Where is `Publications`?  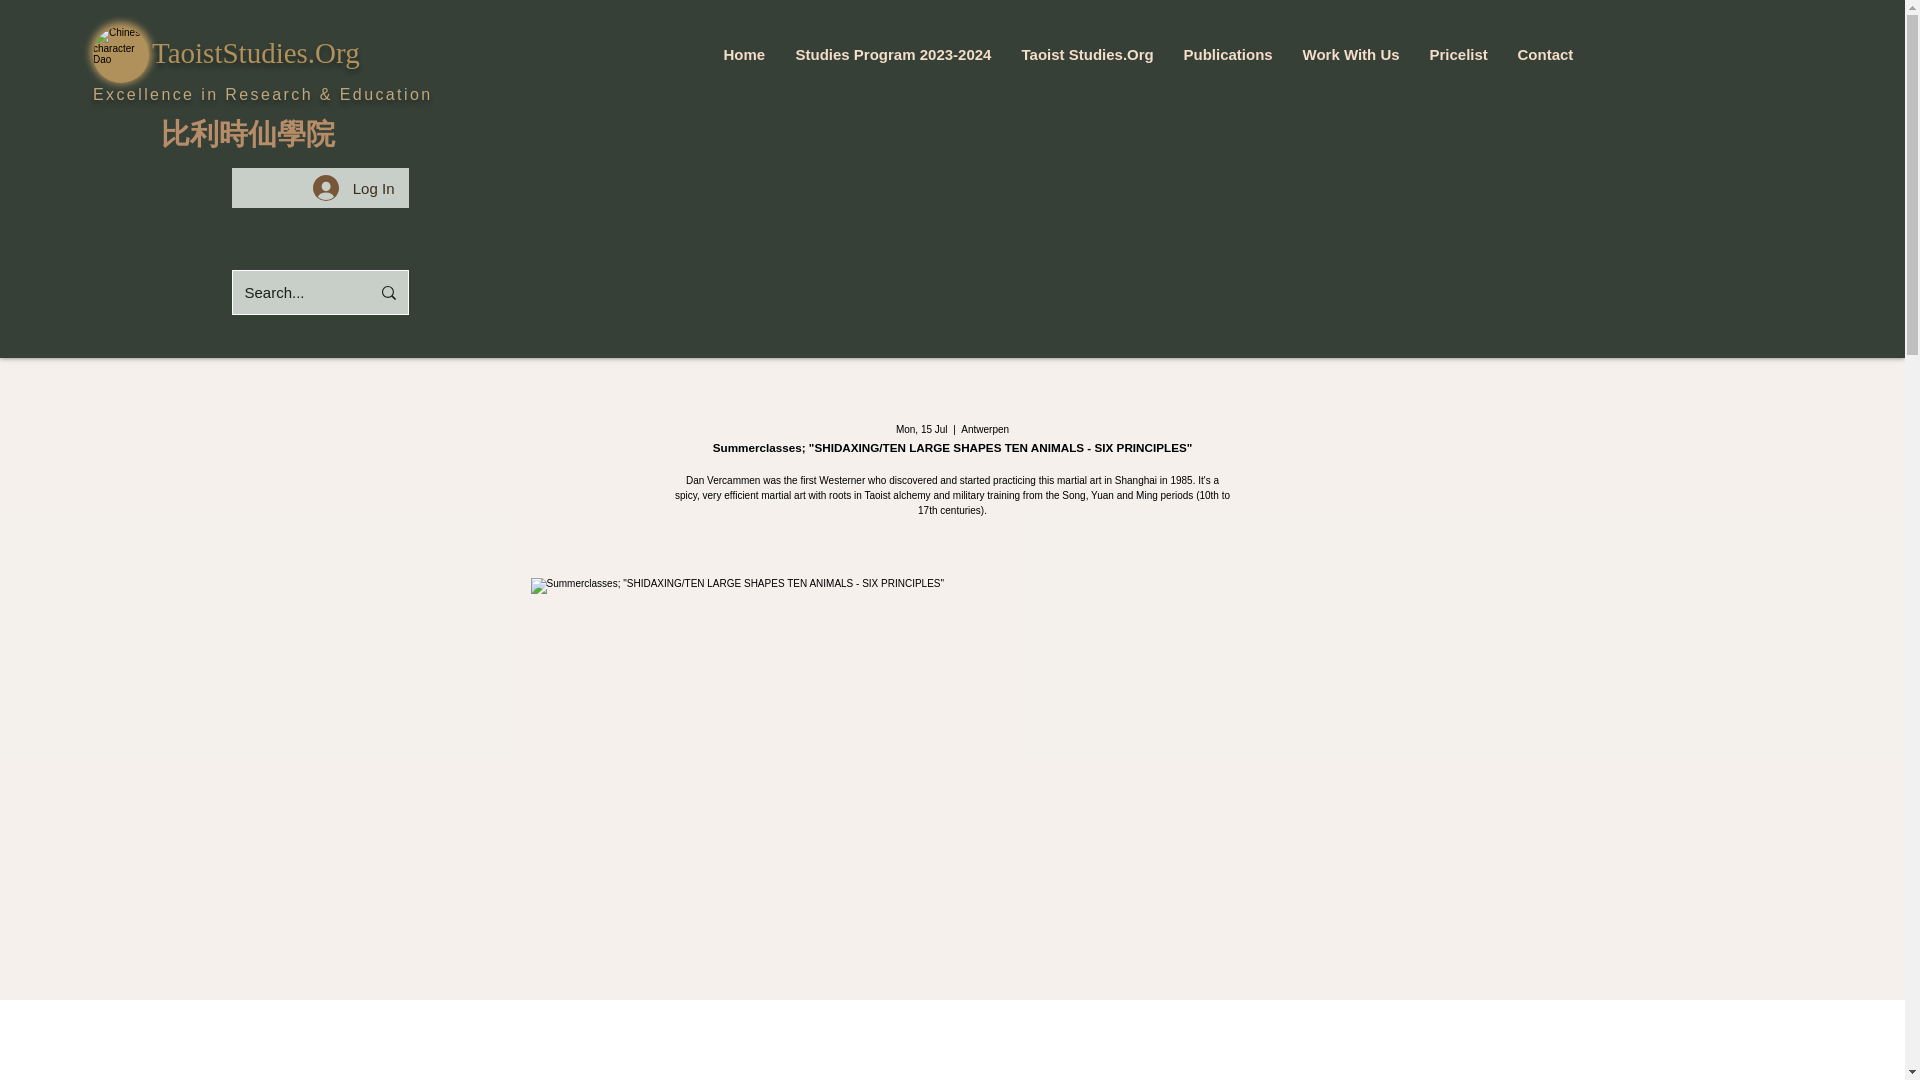
Publications is located at coordinates (1226, 54).